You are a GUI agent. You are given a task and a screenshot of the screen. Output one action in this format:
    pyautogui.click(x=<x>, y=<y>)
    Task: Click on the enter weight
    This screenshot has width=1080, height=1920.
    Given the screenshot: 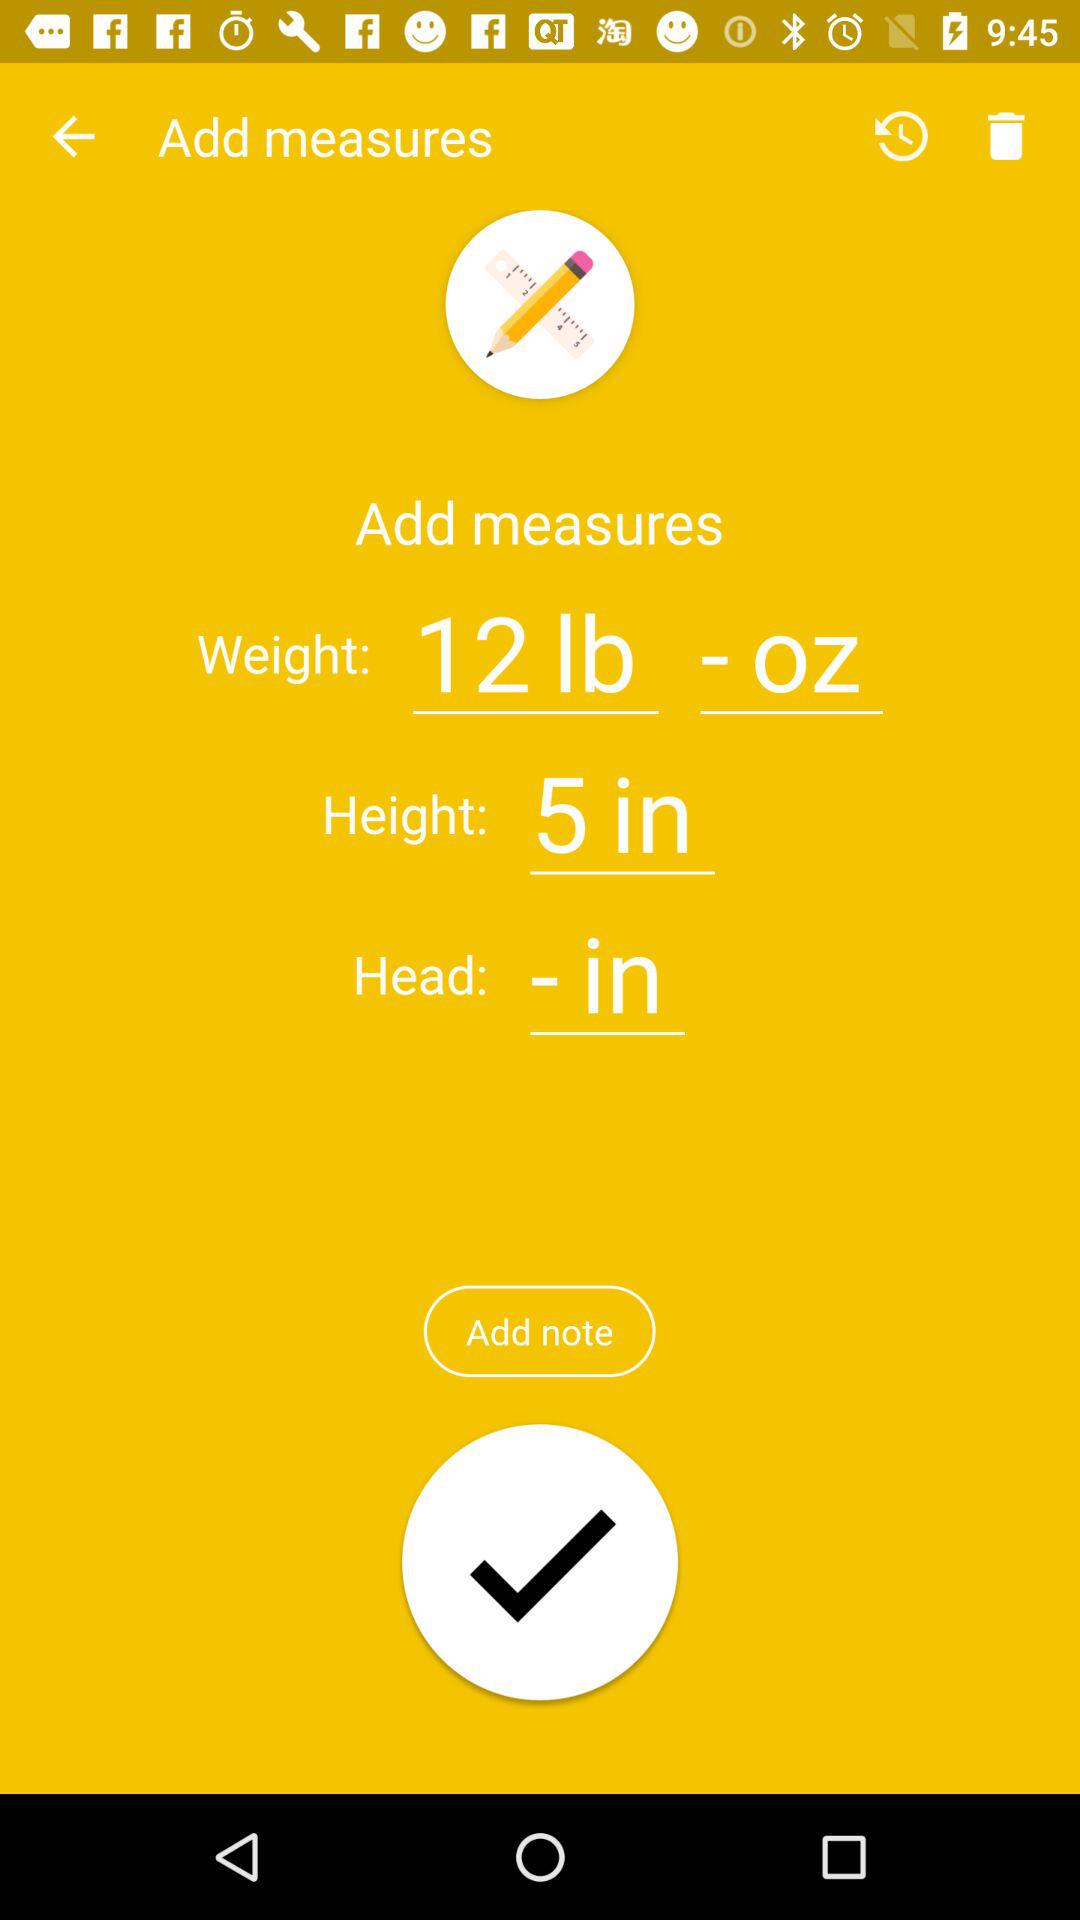 What is the action you would take?
    pyautogui.click(x=714, y=640)
    